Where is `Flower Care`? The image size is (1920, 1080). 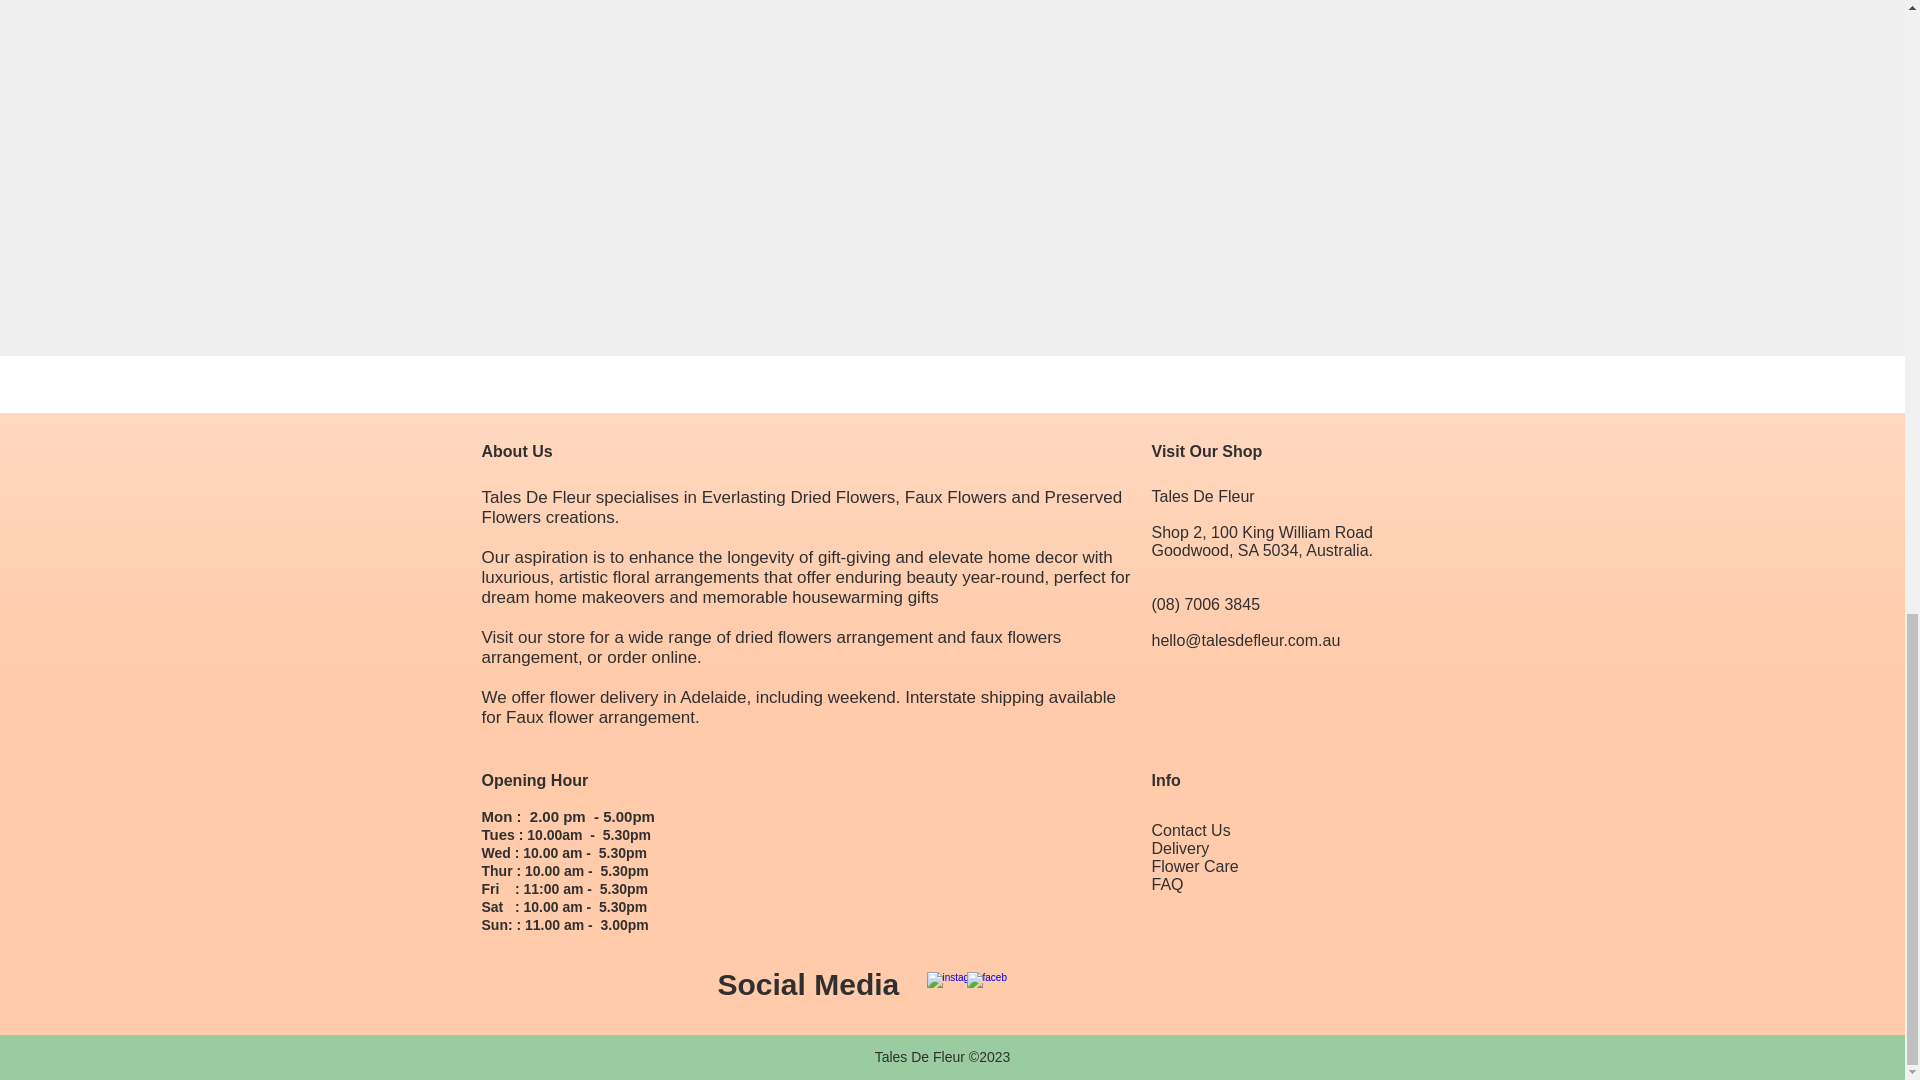 Flower Care is located at coordinates (1195, 866).